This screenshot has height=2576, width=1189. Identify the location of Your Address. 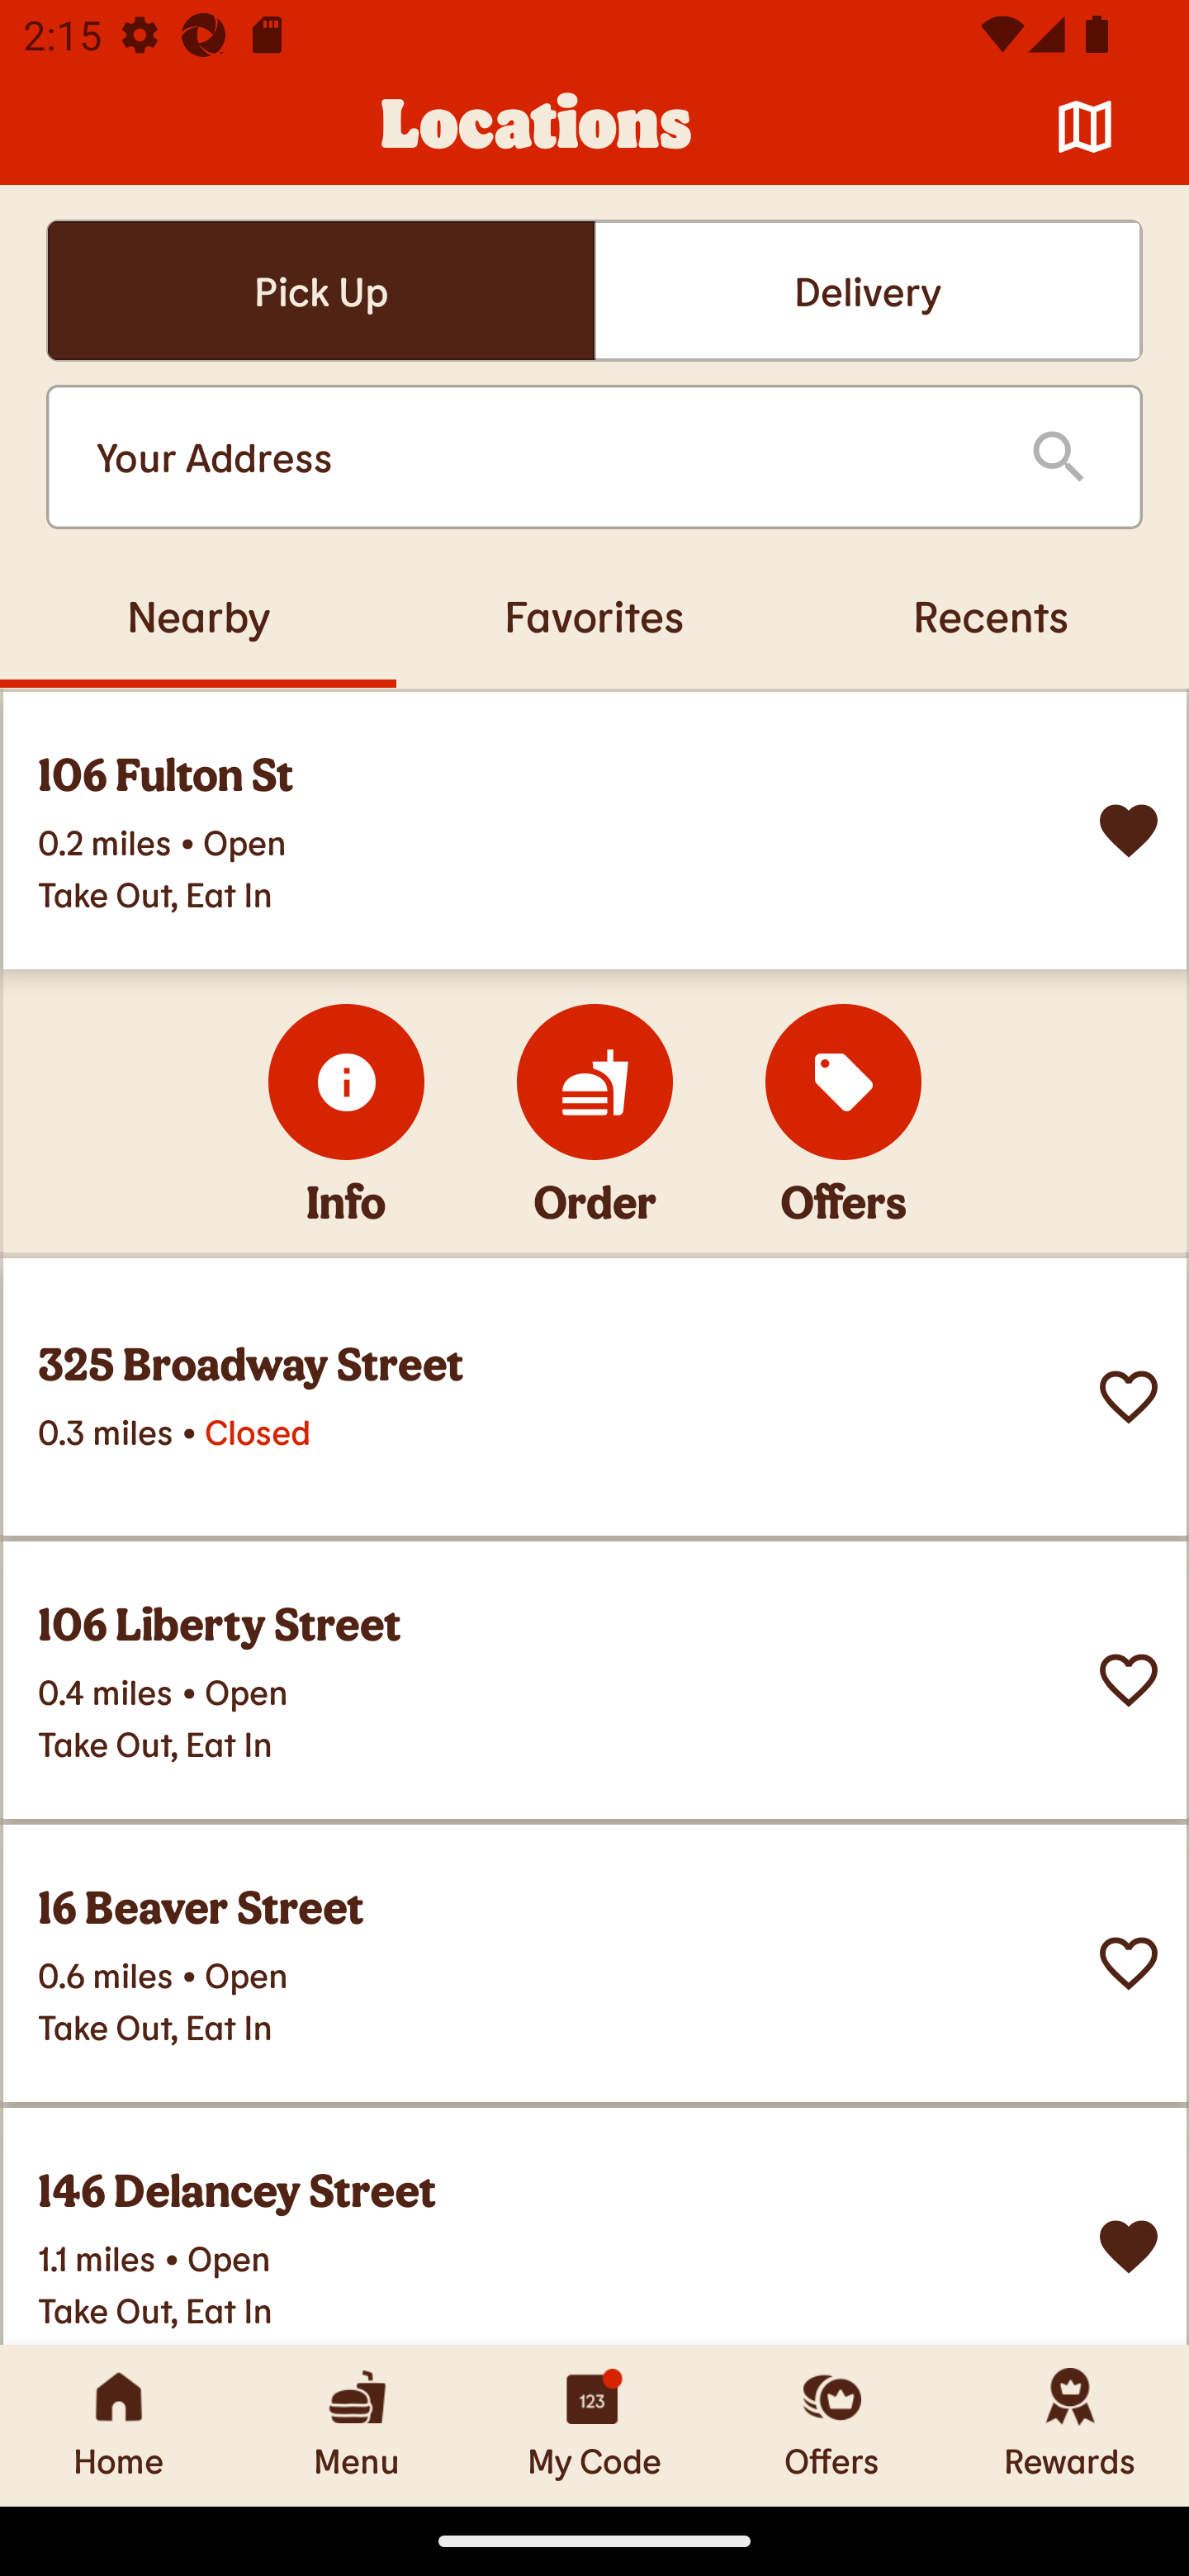
(537, 457).